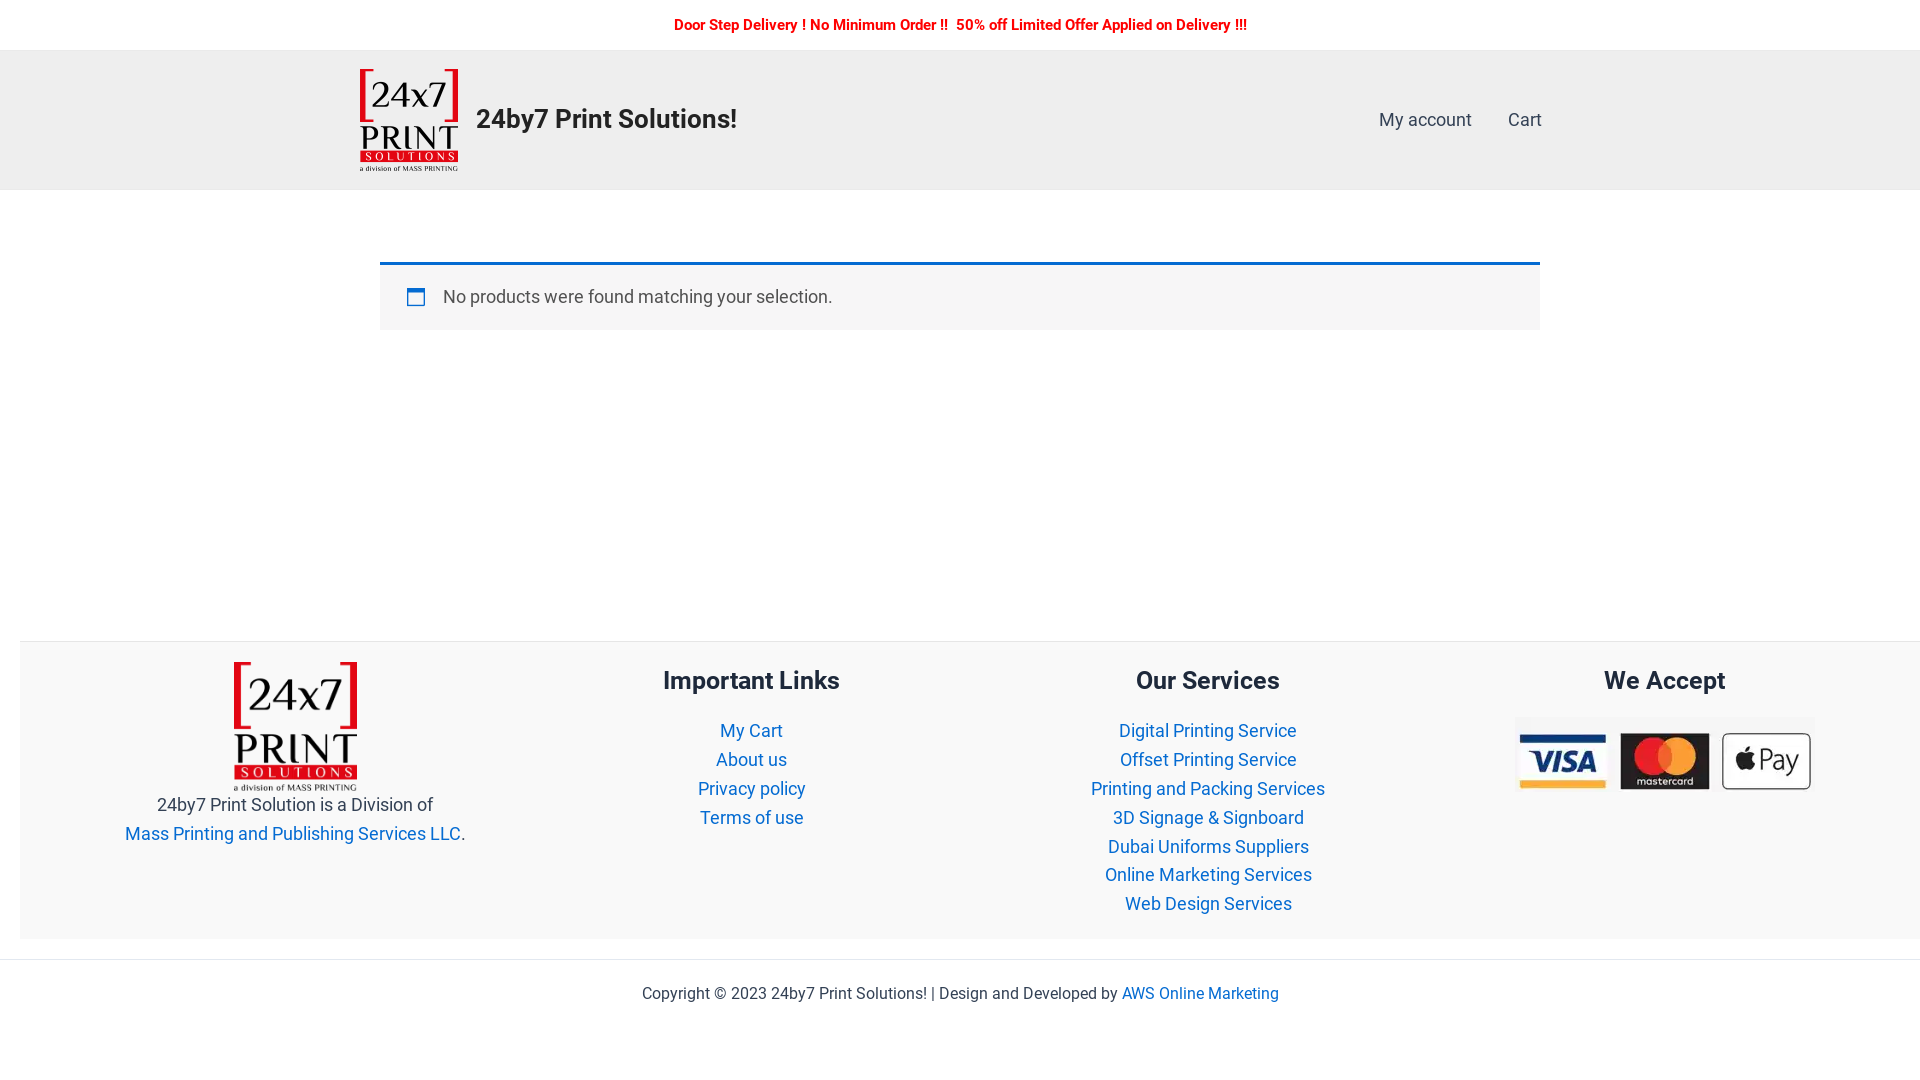 Image resolution: width=1920 pixels, height=1080 pixels. Describe the element at coordinates (1208, 818) in the screenshot. I see `3D Signage & Signboard` at that location.